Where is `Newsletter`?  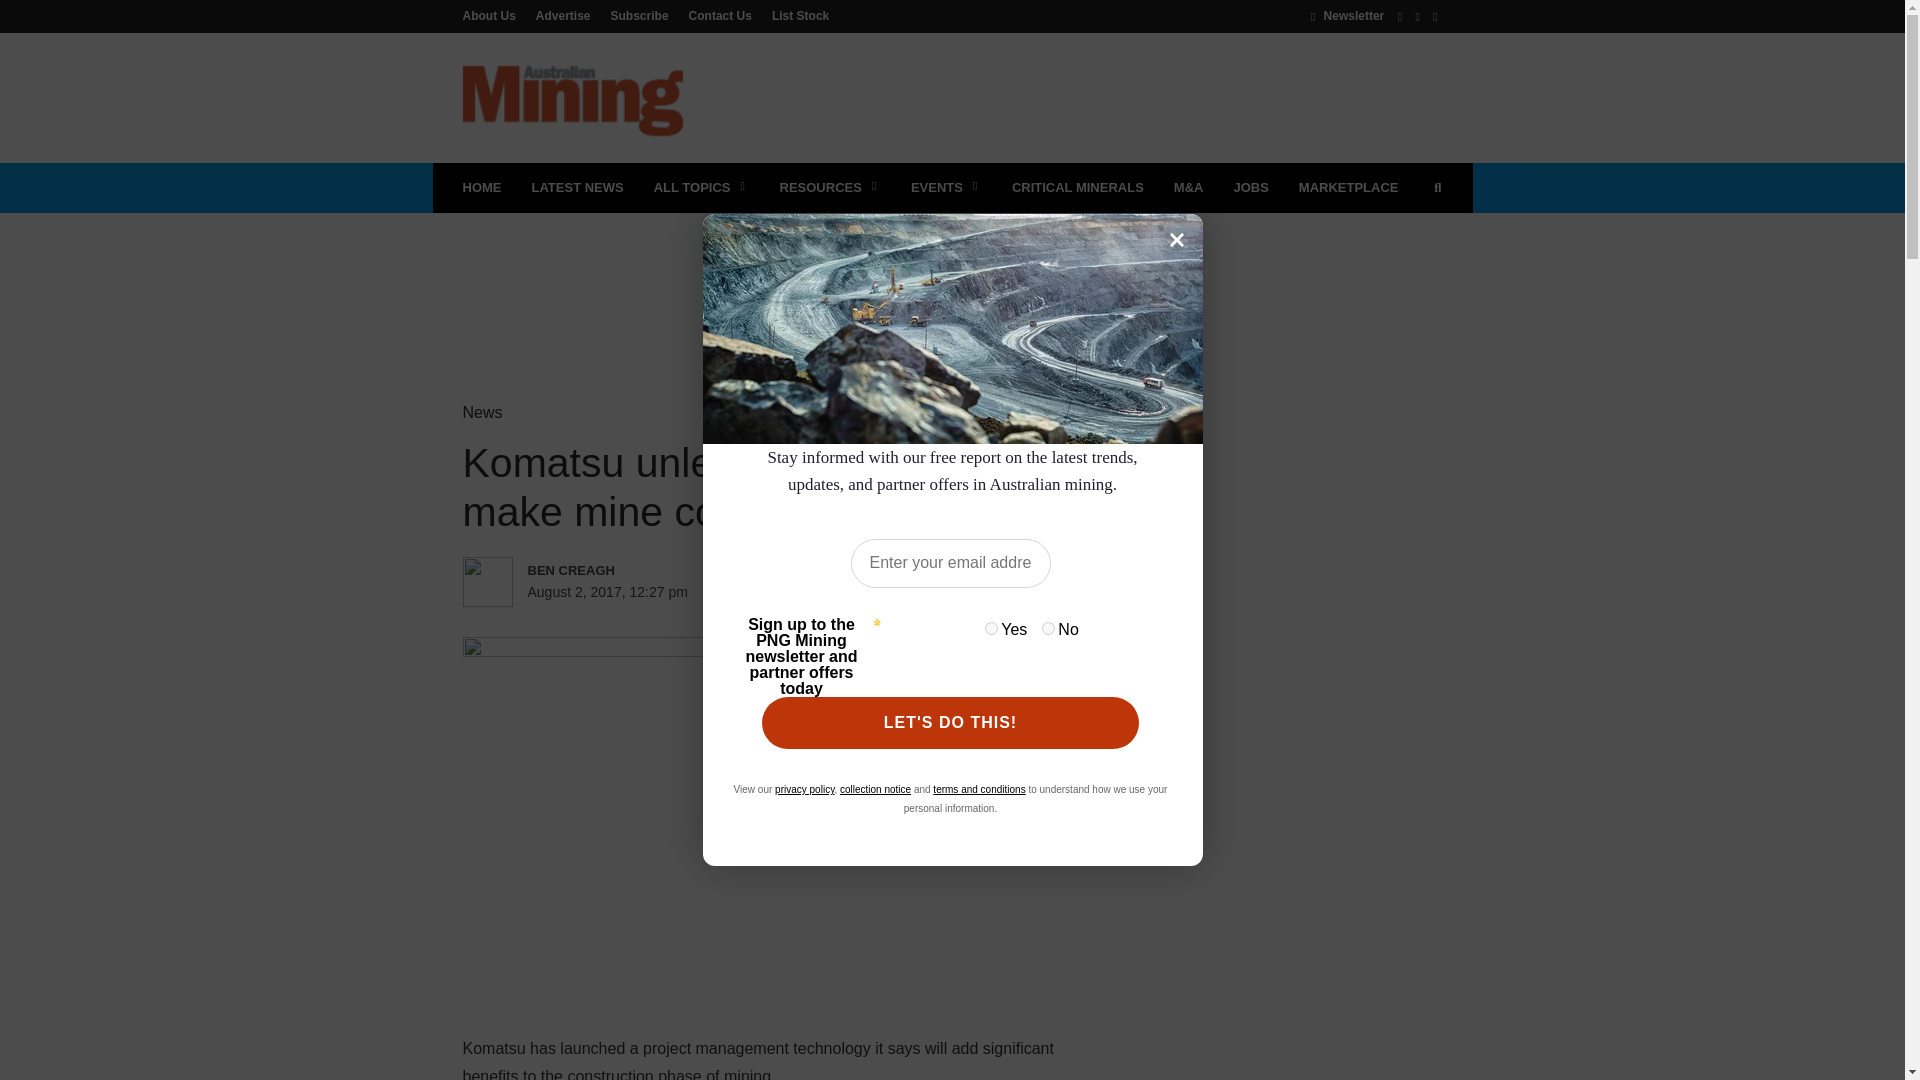
Newsletter is located at coordinates (1348, 15).